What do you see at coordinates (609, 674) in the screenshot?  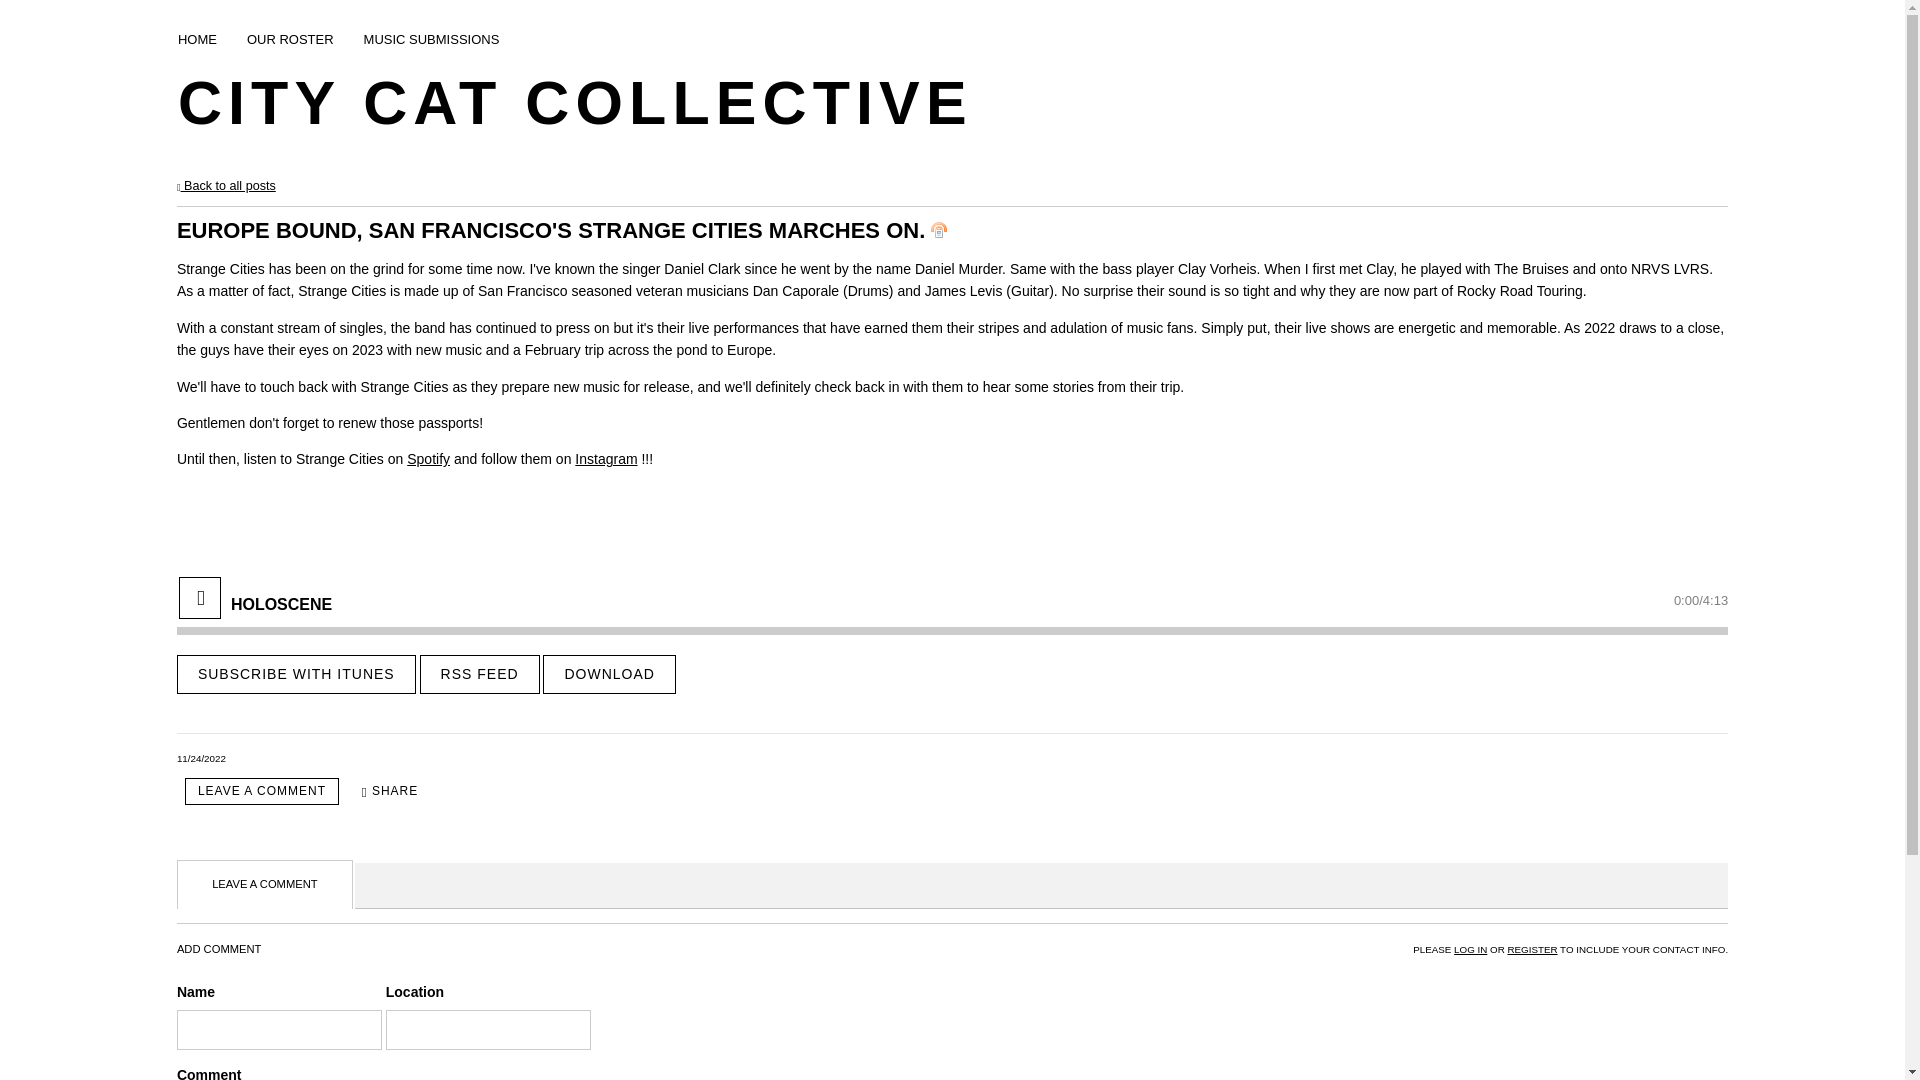 I see `DOWNLOAD` at bounding box center [609, 674].